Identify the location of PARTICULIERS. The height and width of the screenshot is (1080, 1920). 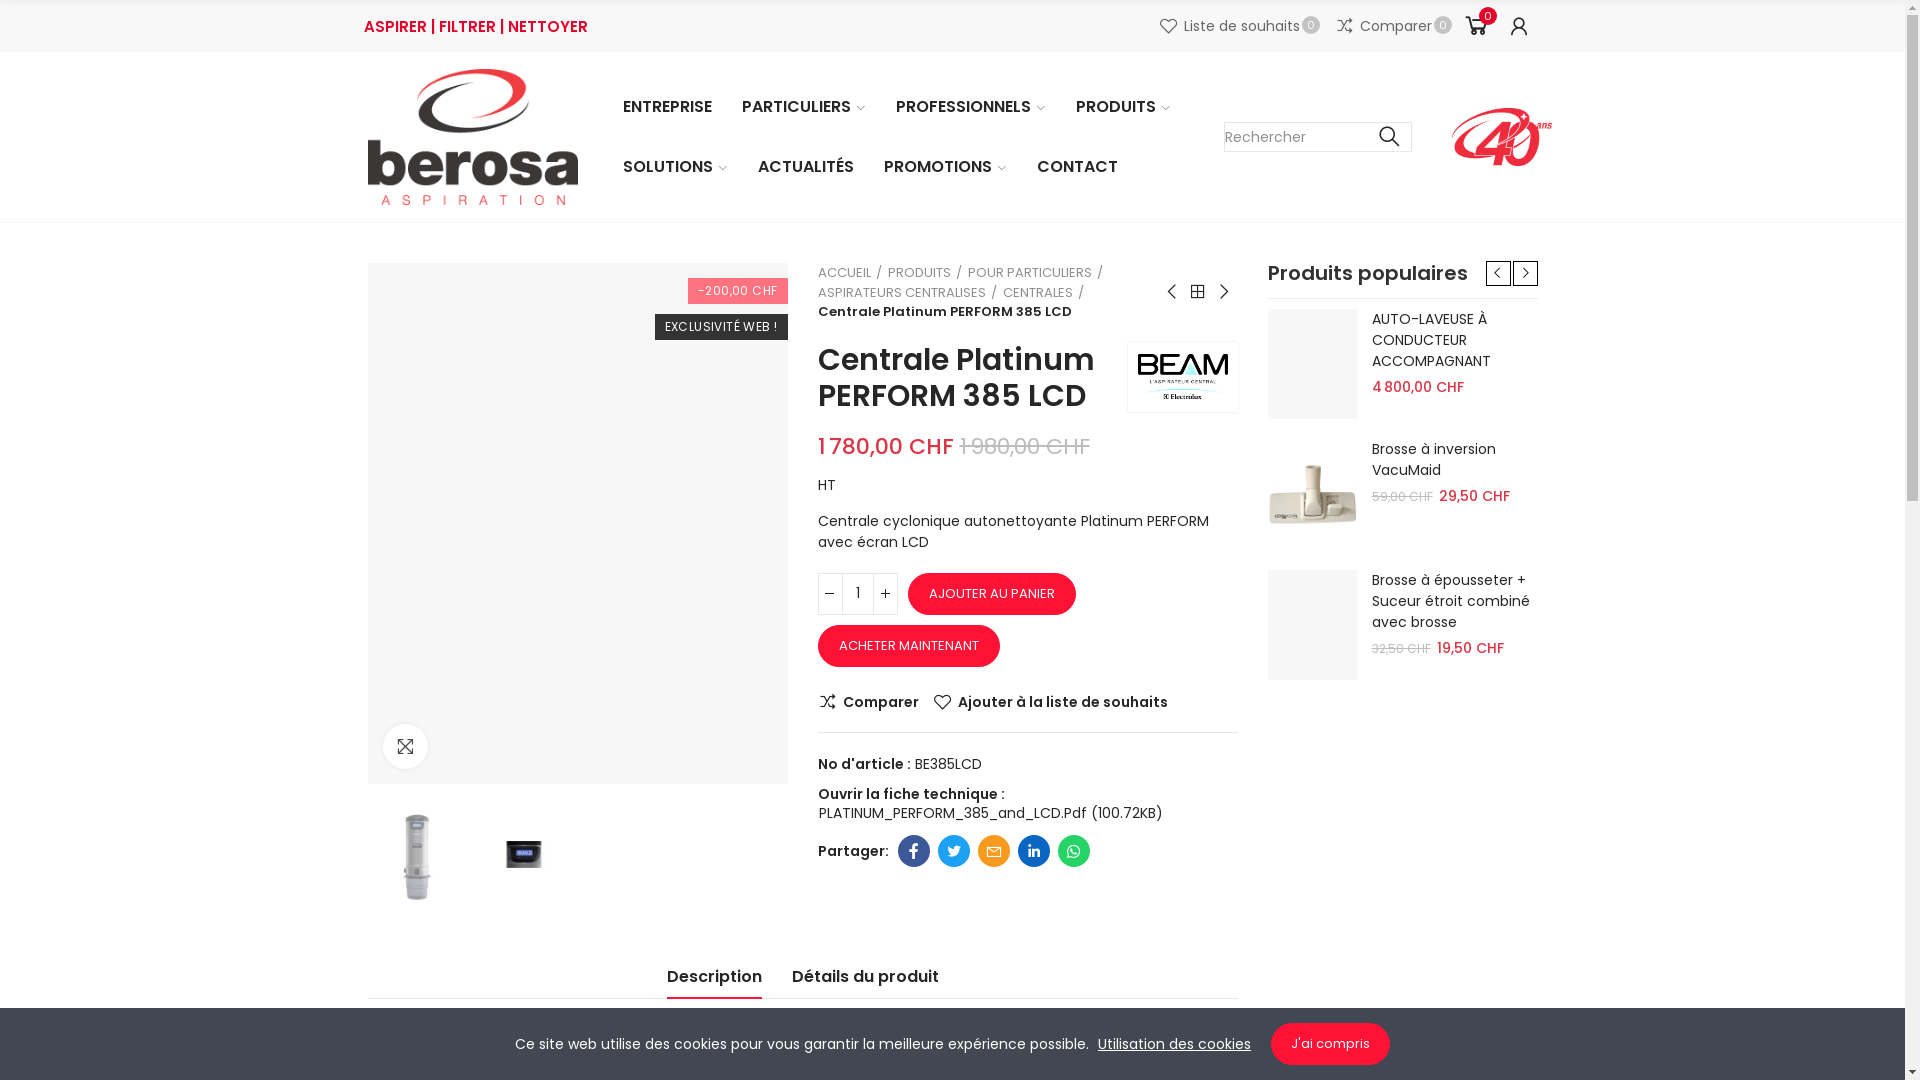
(803, 107).